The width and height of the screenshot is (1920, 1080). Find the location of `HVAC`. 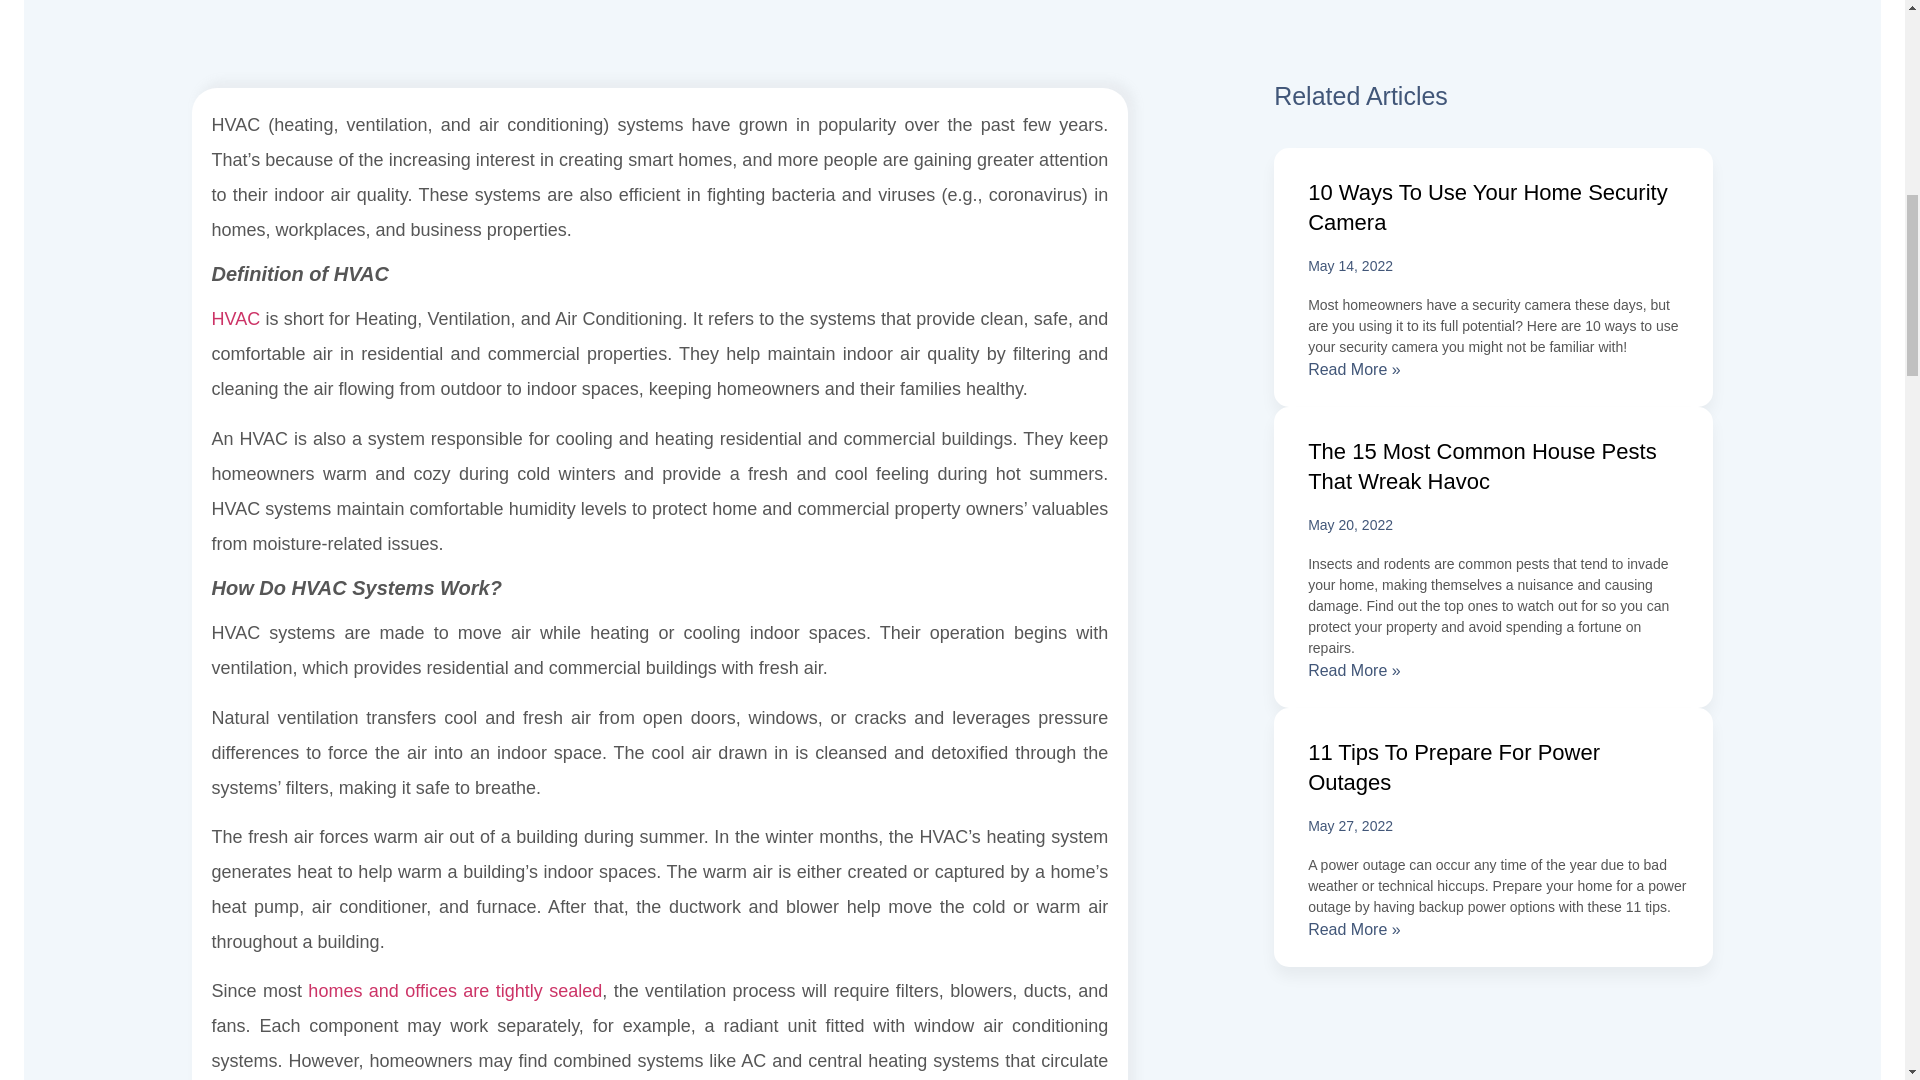

HVAC is located at coordinates (236, 318).